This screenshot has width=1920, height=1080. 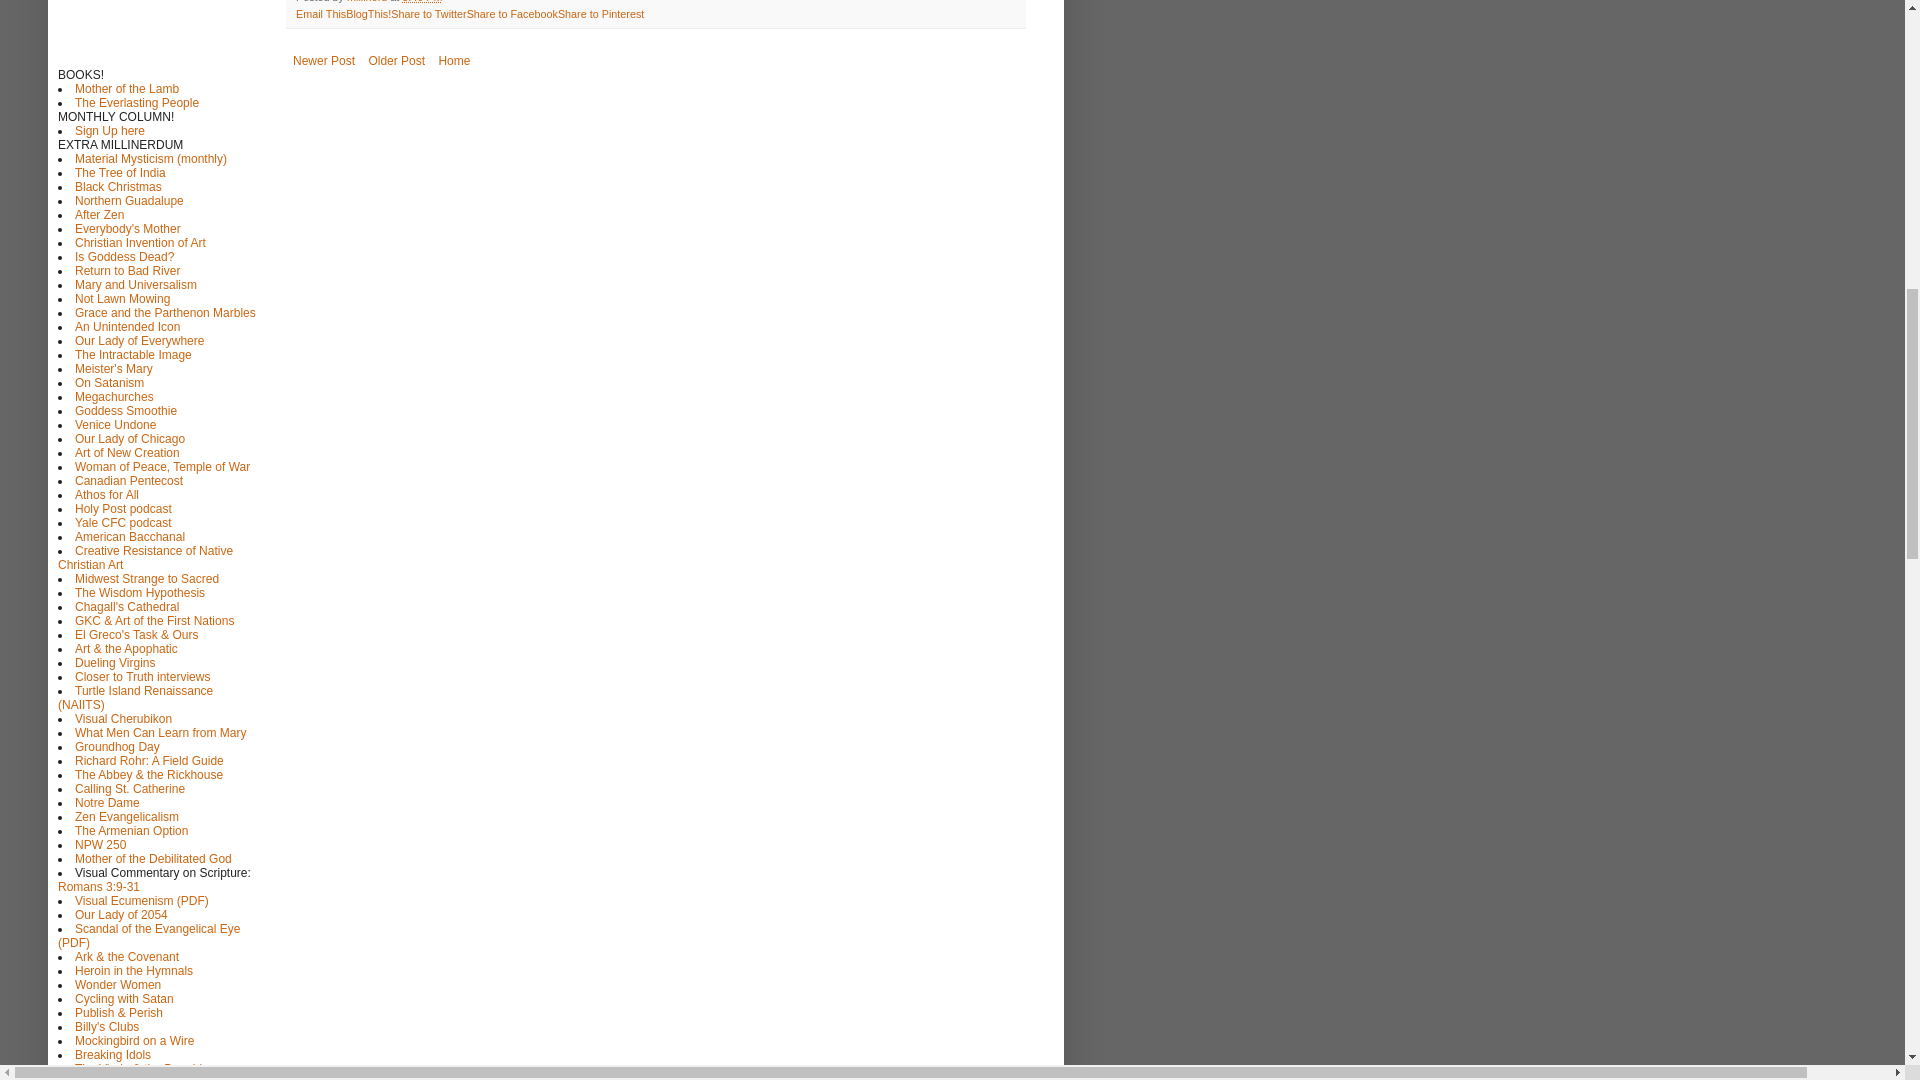 I want to click on Sign Up here, so click(x=110, y=131).